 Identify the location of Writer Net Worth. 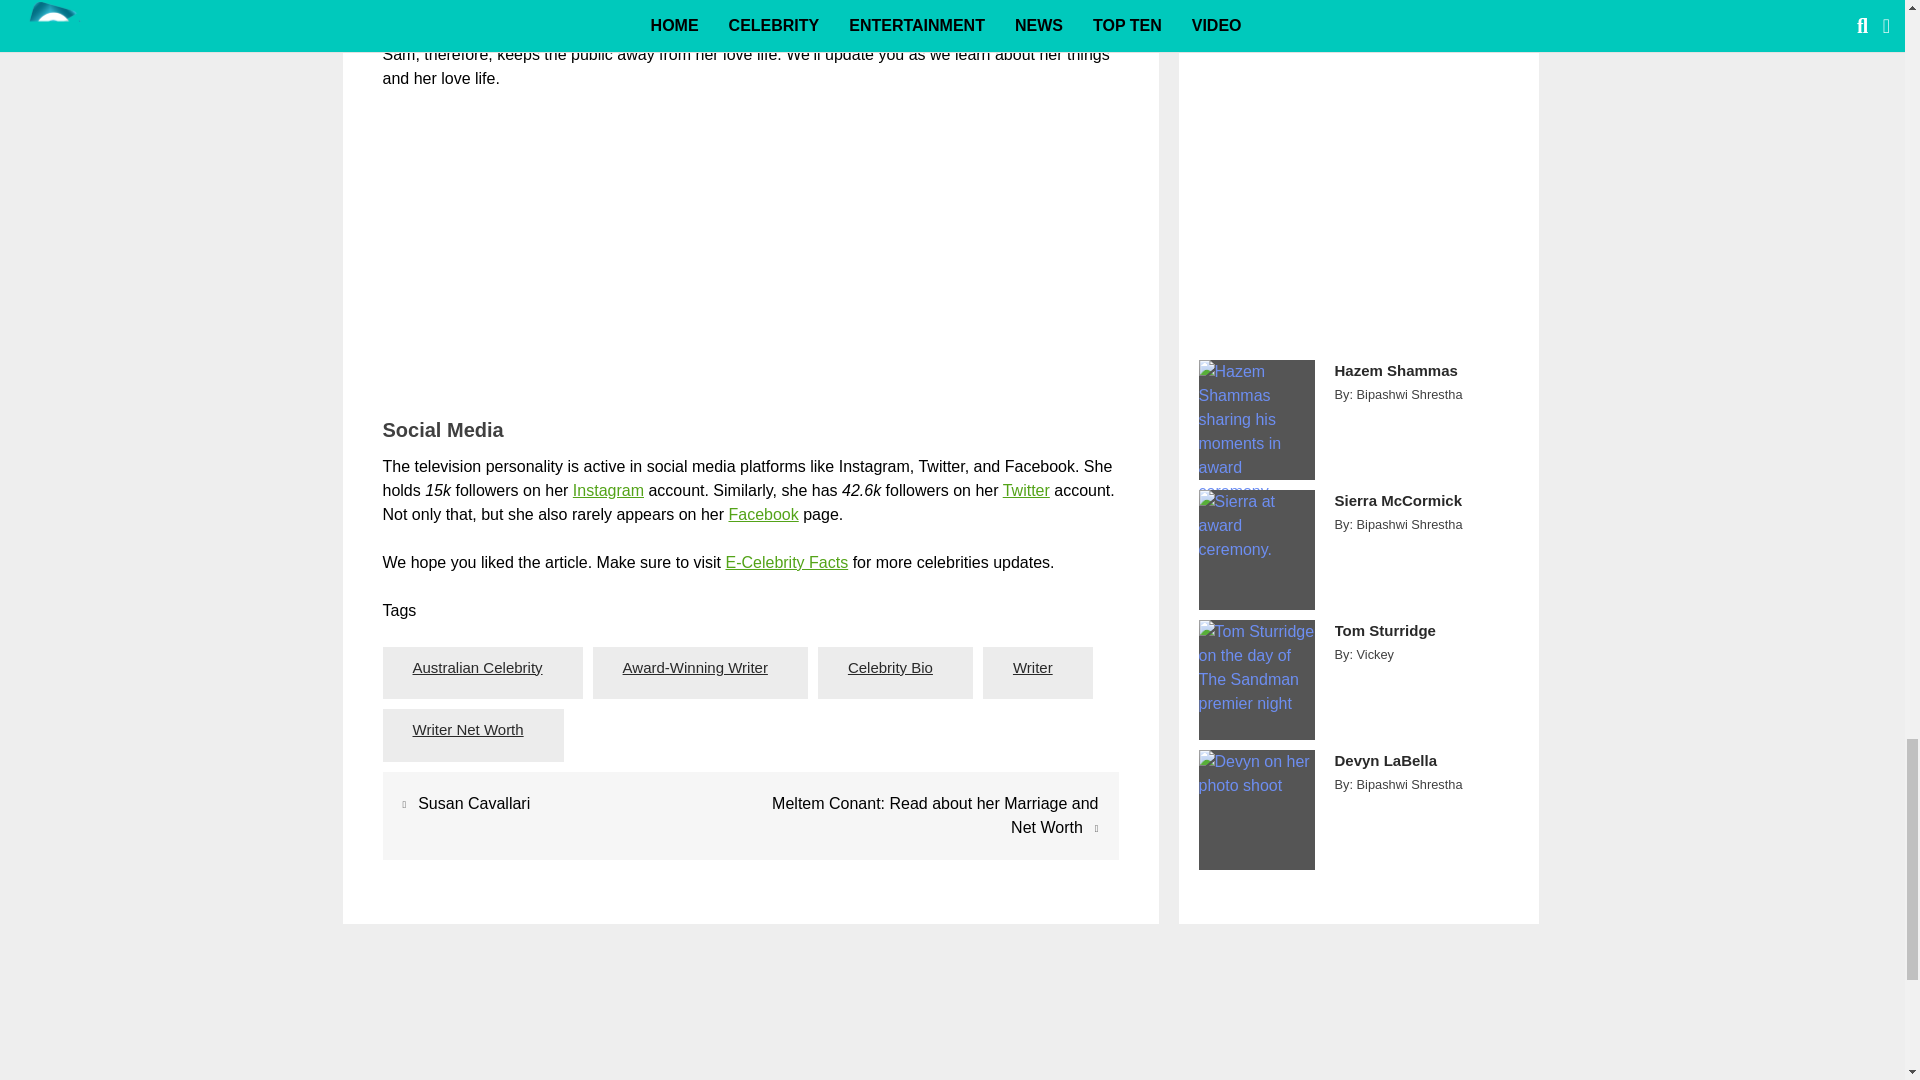
(468, 730).